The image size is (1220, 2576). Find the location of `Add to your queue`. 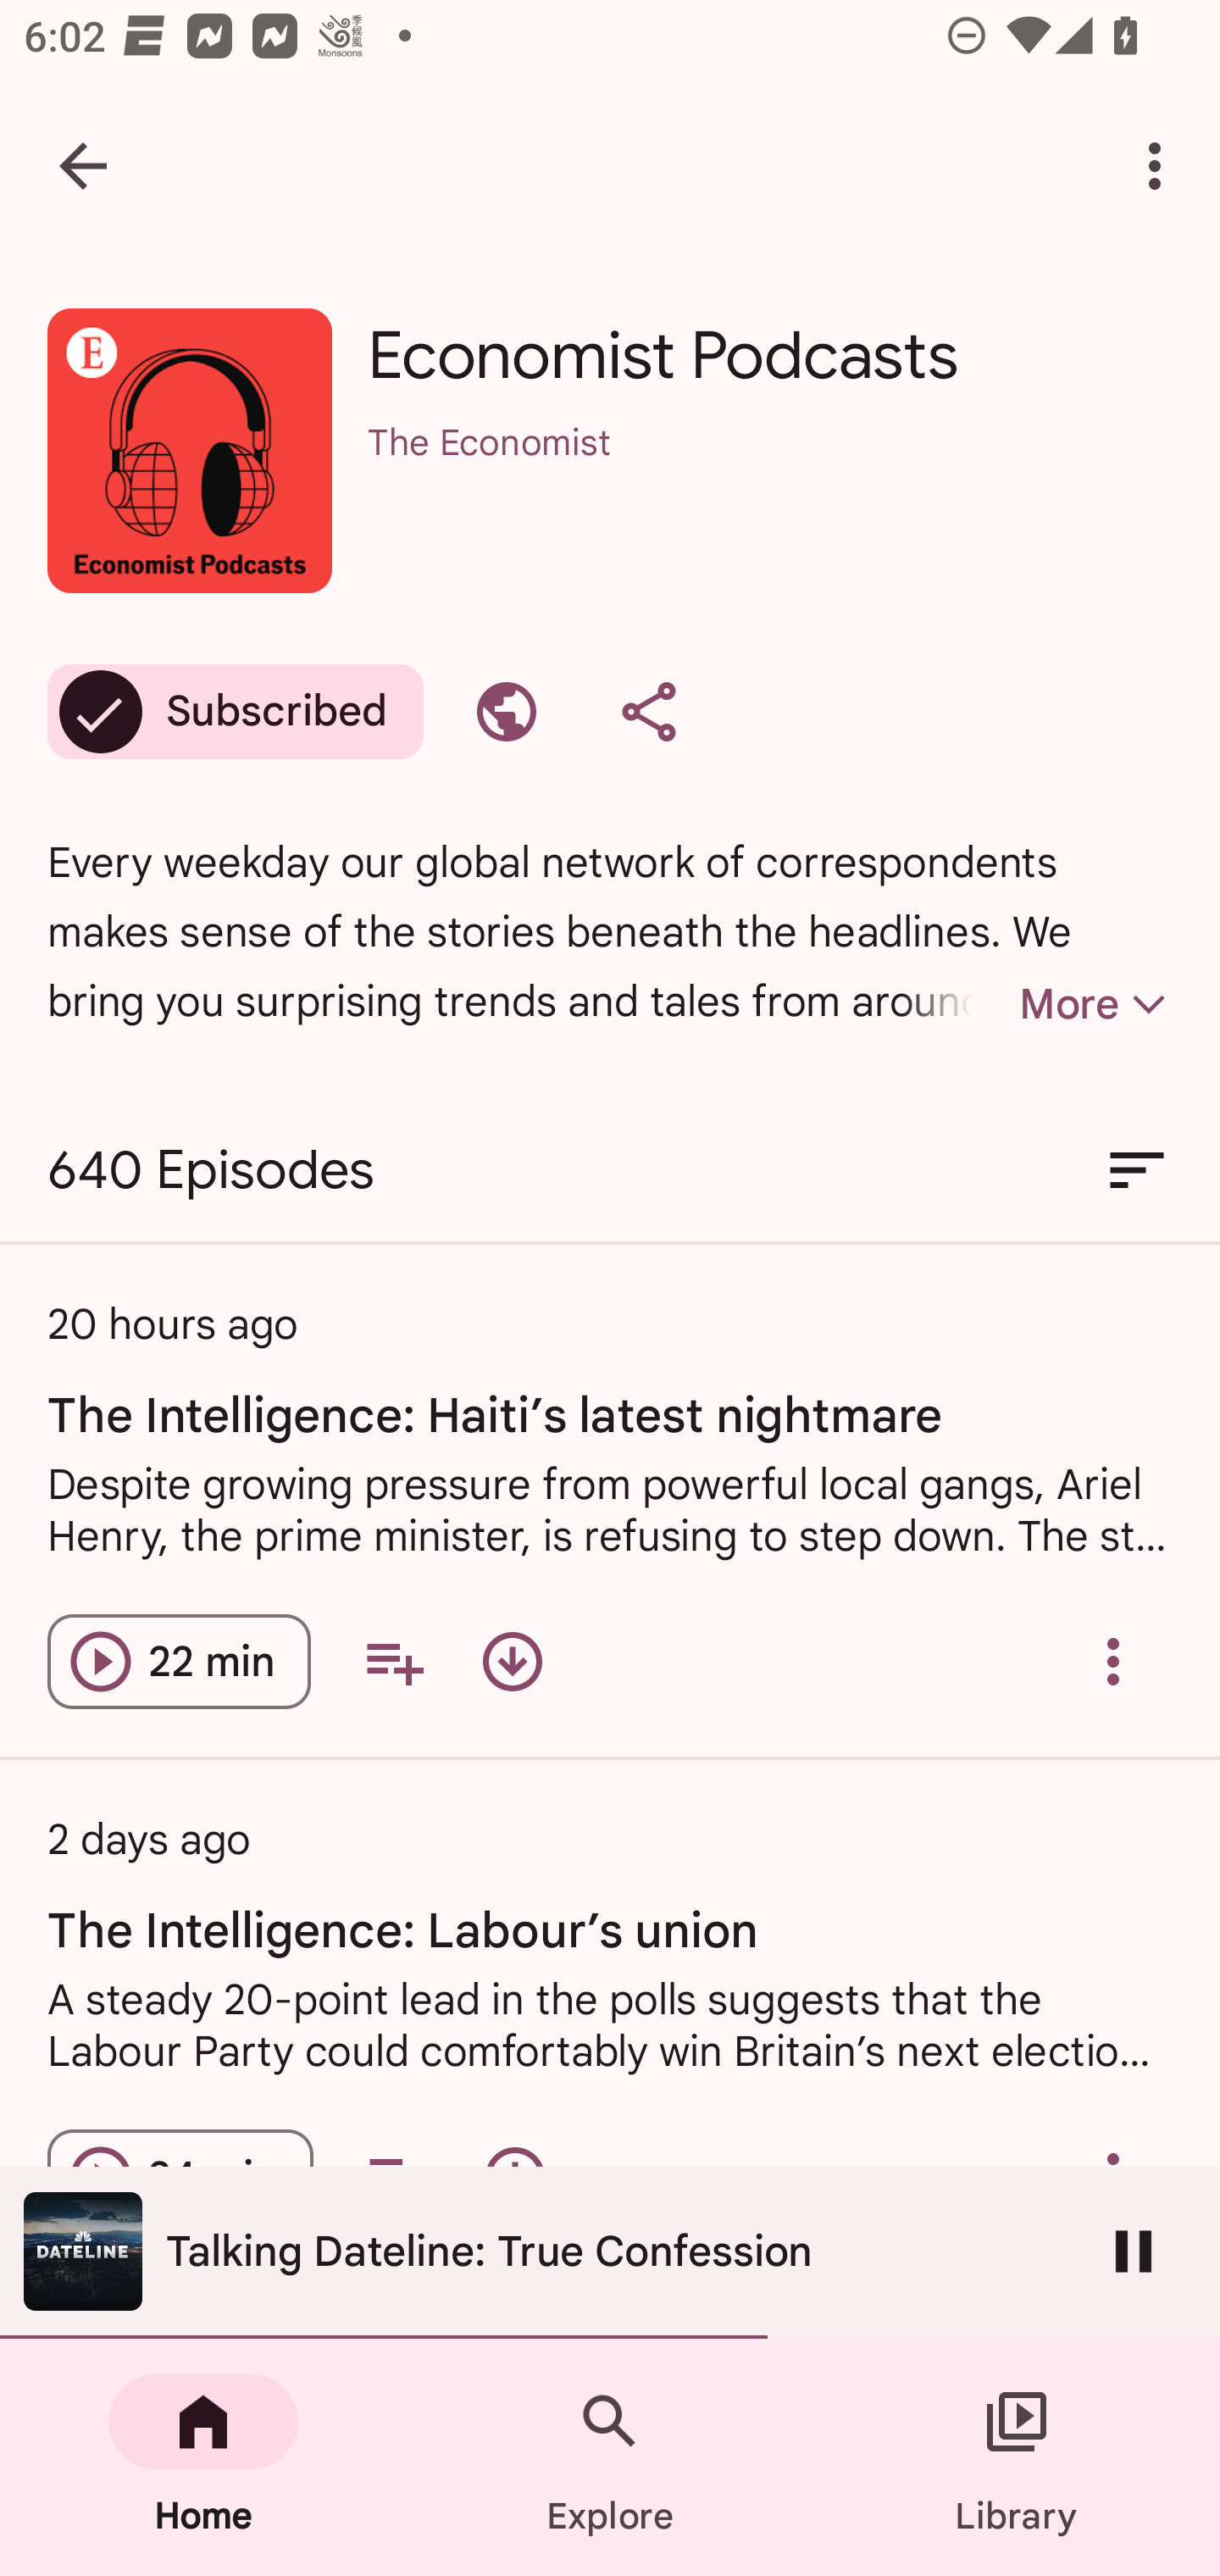

Add to your queue is located at coordinates (393, 1661).